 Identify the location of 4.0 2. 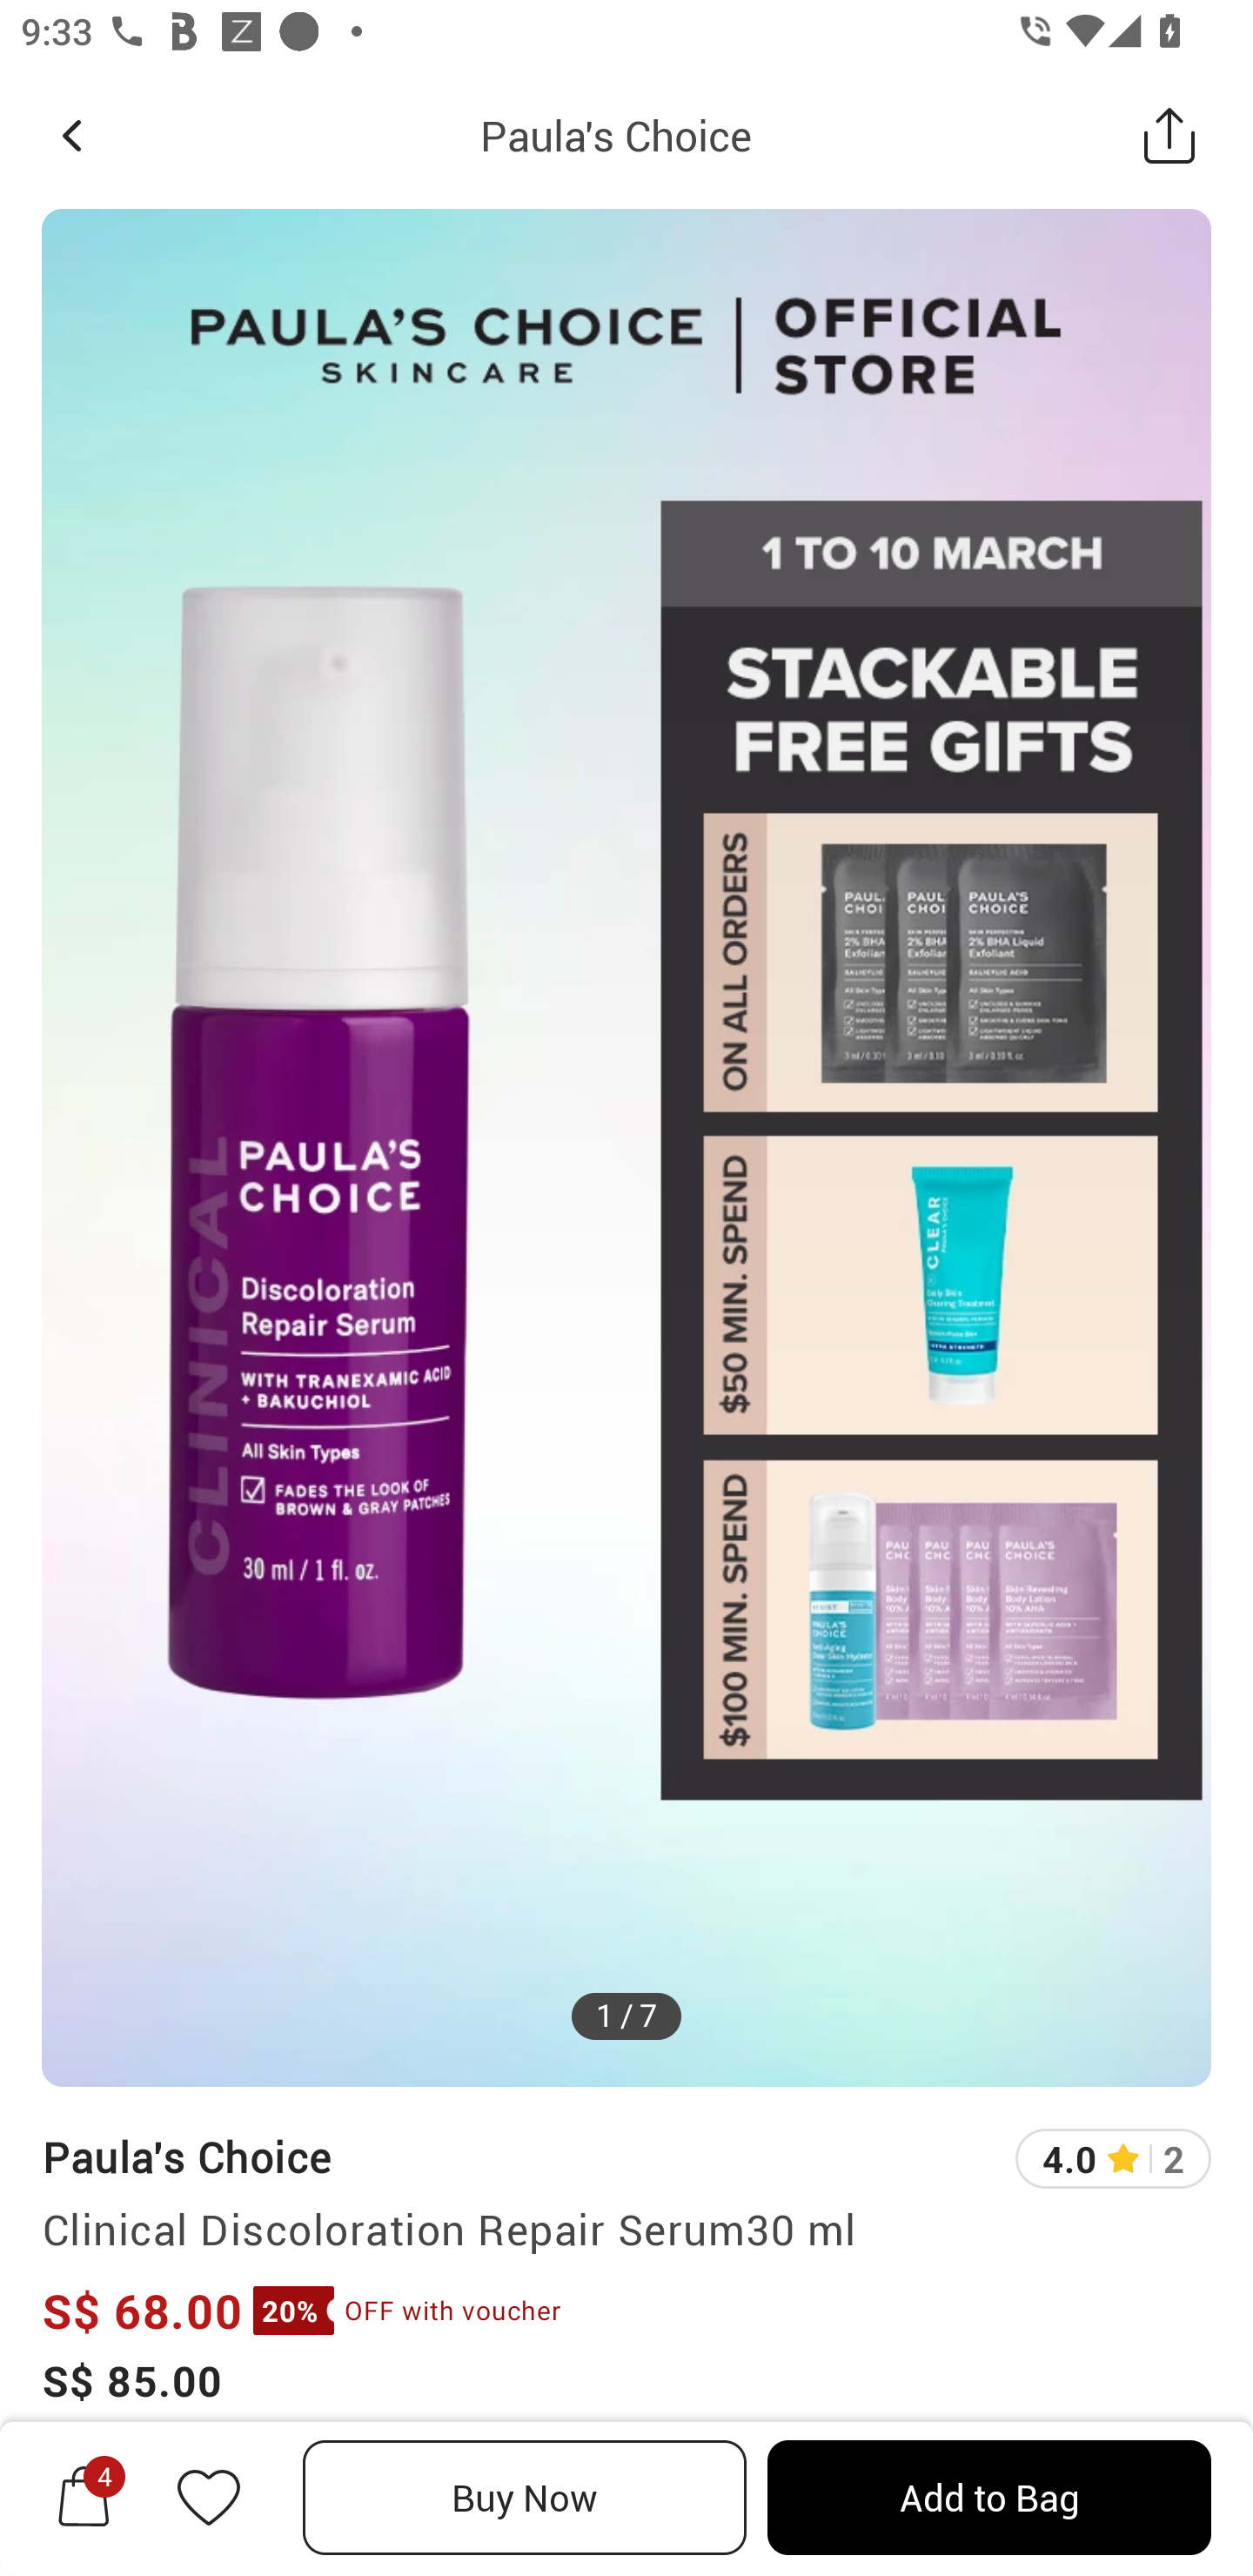
(1113, 2158).